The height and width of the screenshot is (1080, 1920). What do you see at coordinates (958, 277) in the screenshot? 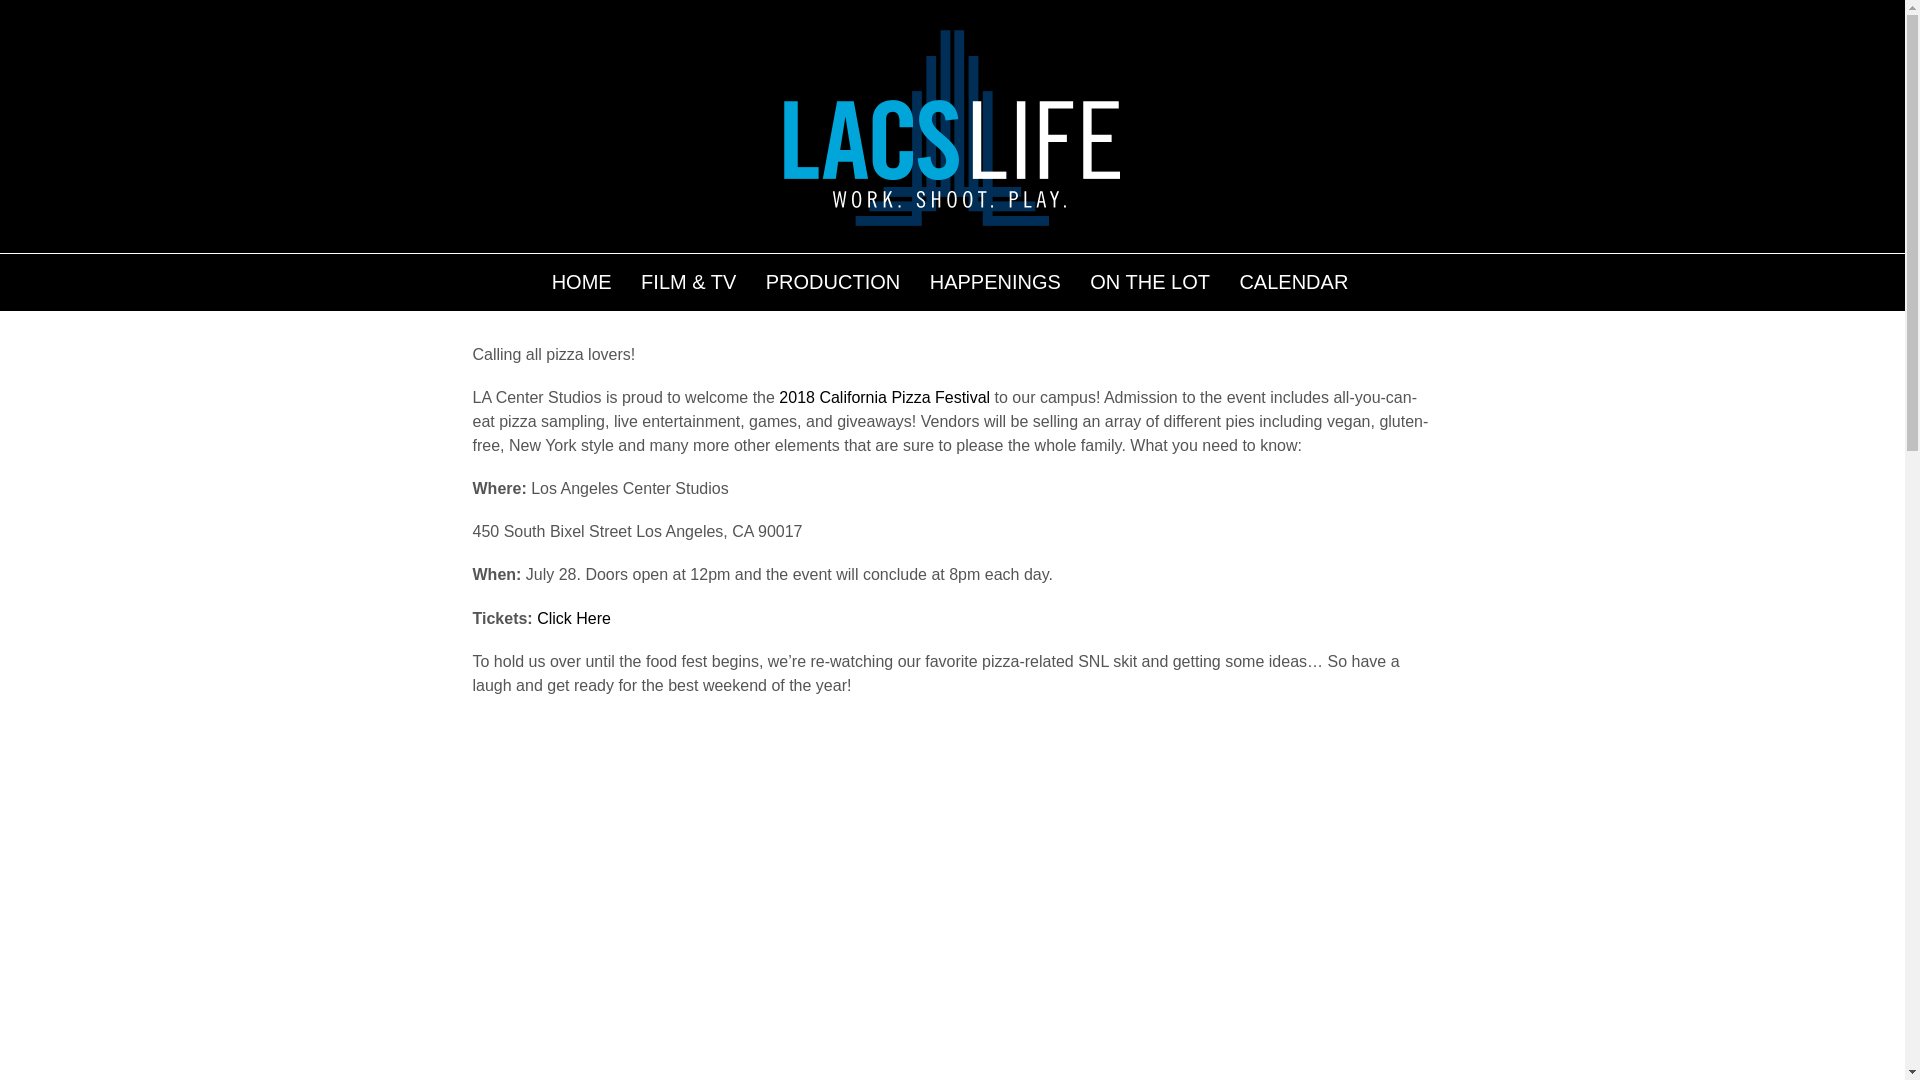
I see `Happenings` at bounding box center [958, 277].